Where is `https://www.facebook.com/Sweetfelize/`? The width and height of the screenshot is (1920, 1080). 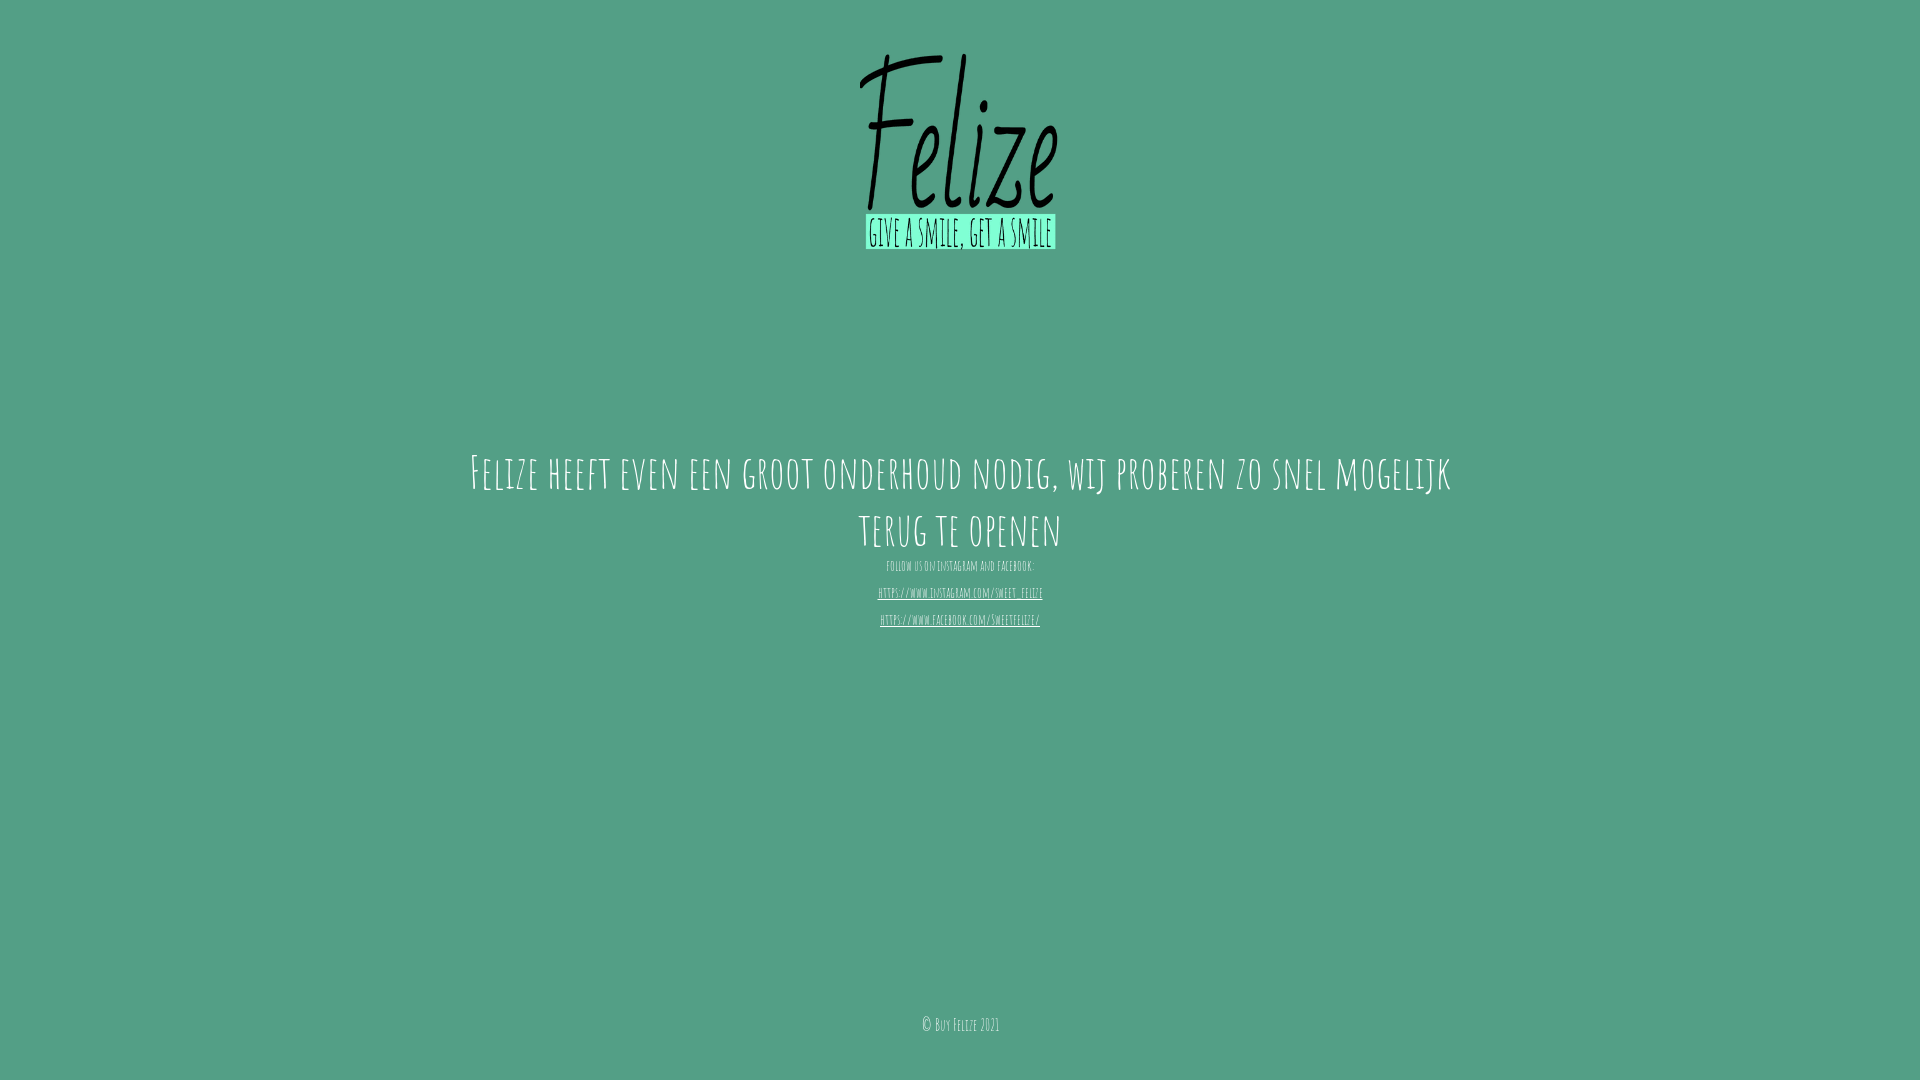
https://www.facebook.com/Sweetfelize/ is located at coordinates (960, 618).